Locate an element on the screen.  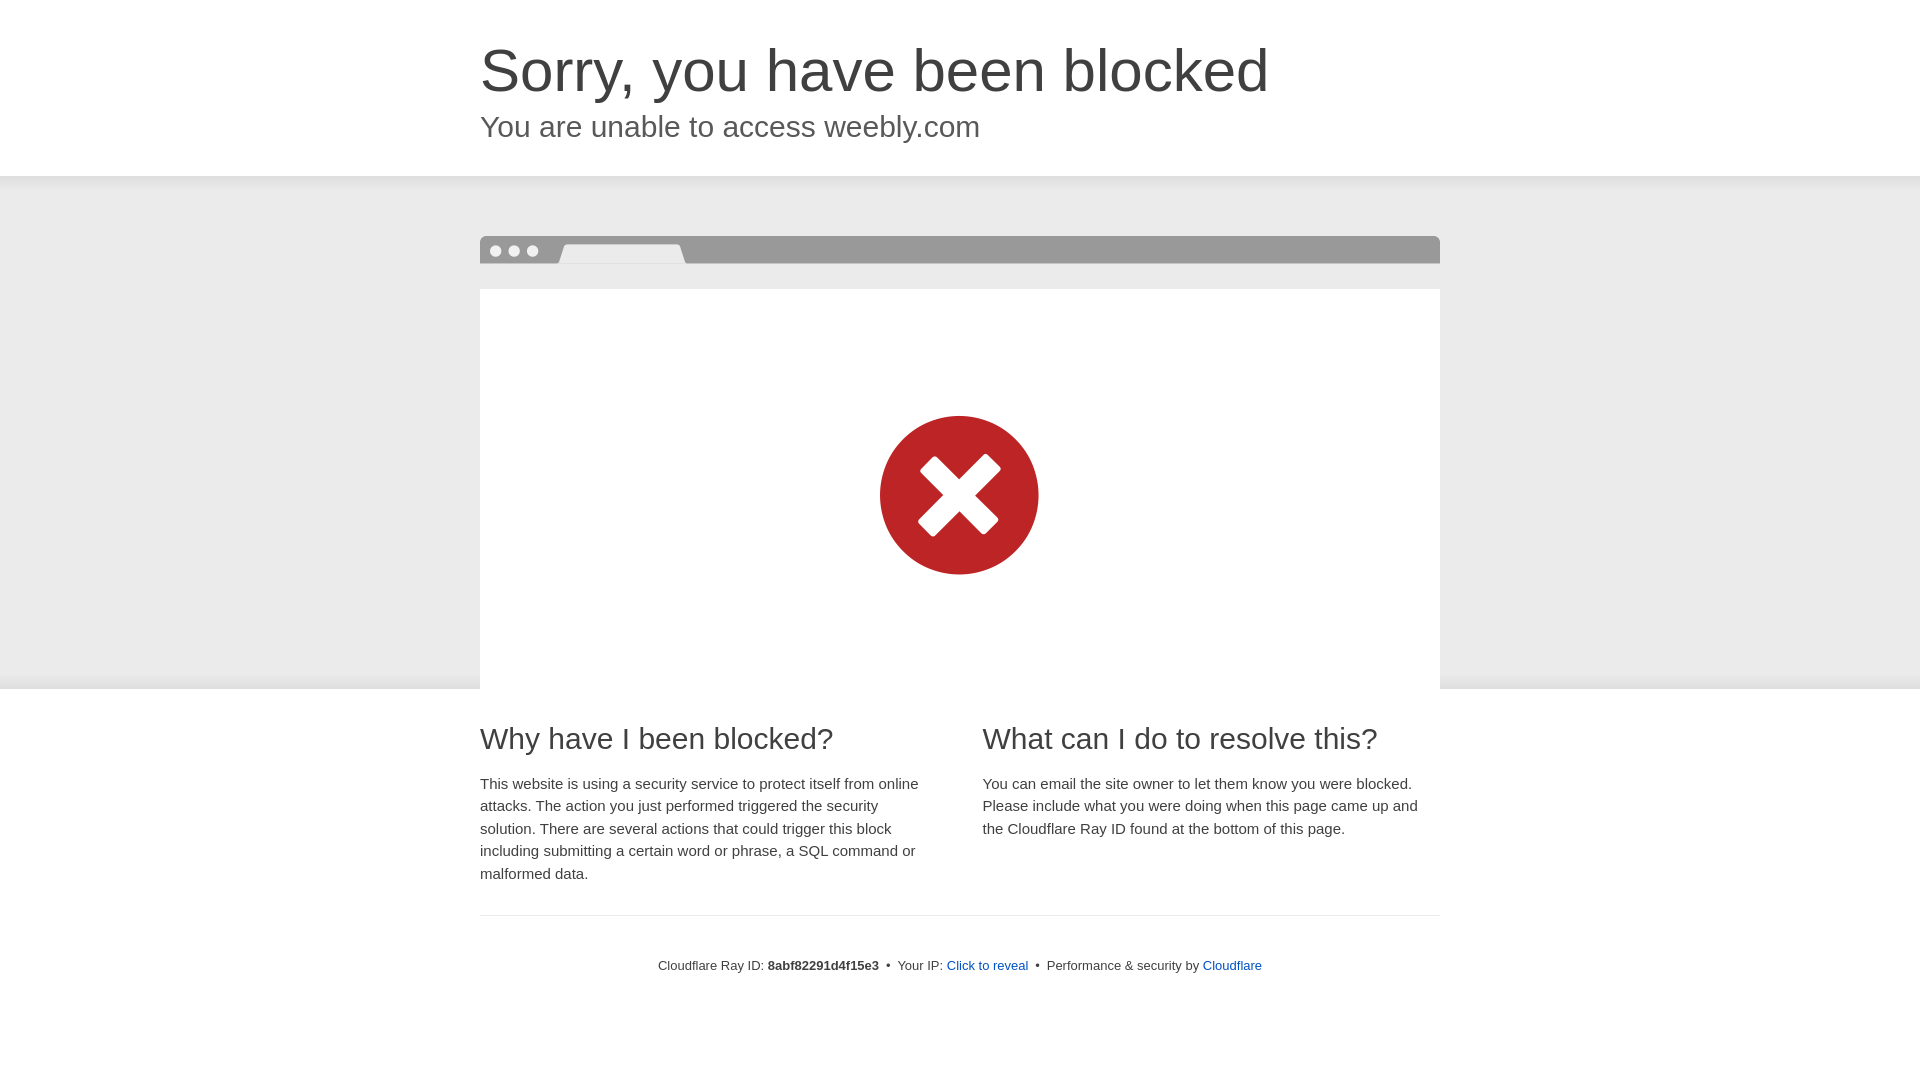
Click to reveal is located at coordinates (988, 966).